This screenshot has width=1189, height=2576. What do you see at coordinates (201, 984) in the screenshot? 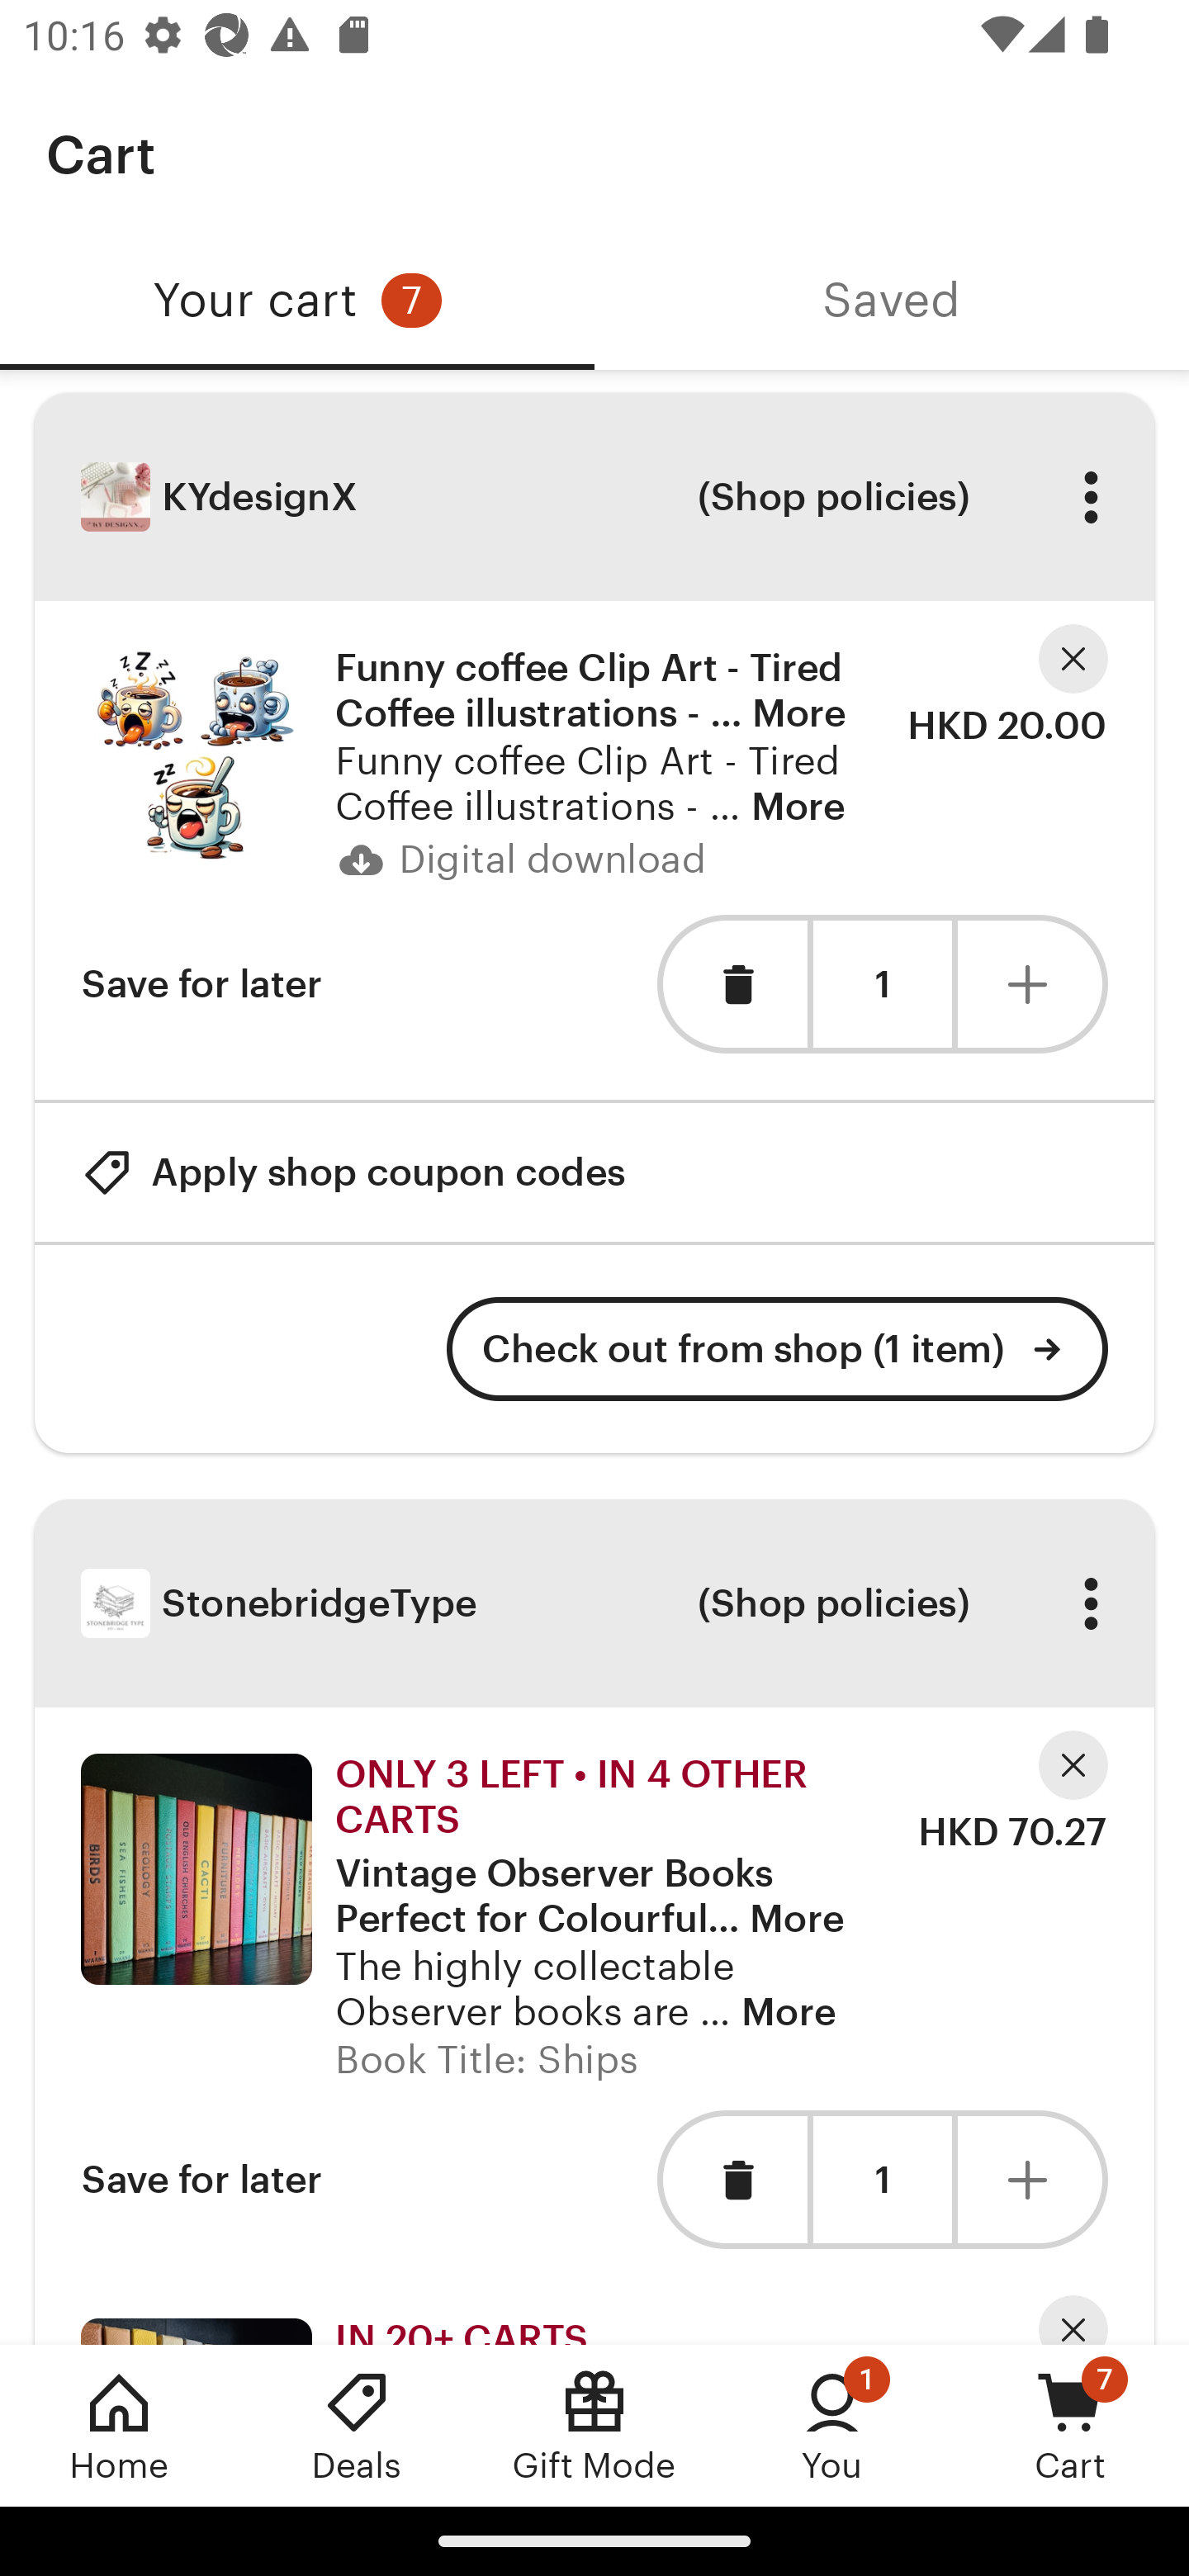
I see `Save for later` at bounding box center [201, 984].